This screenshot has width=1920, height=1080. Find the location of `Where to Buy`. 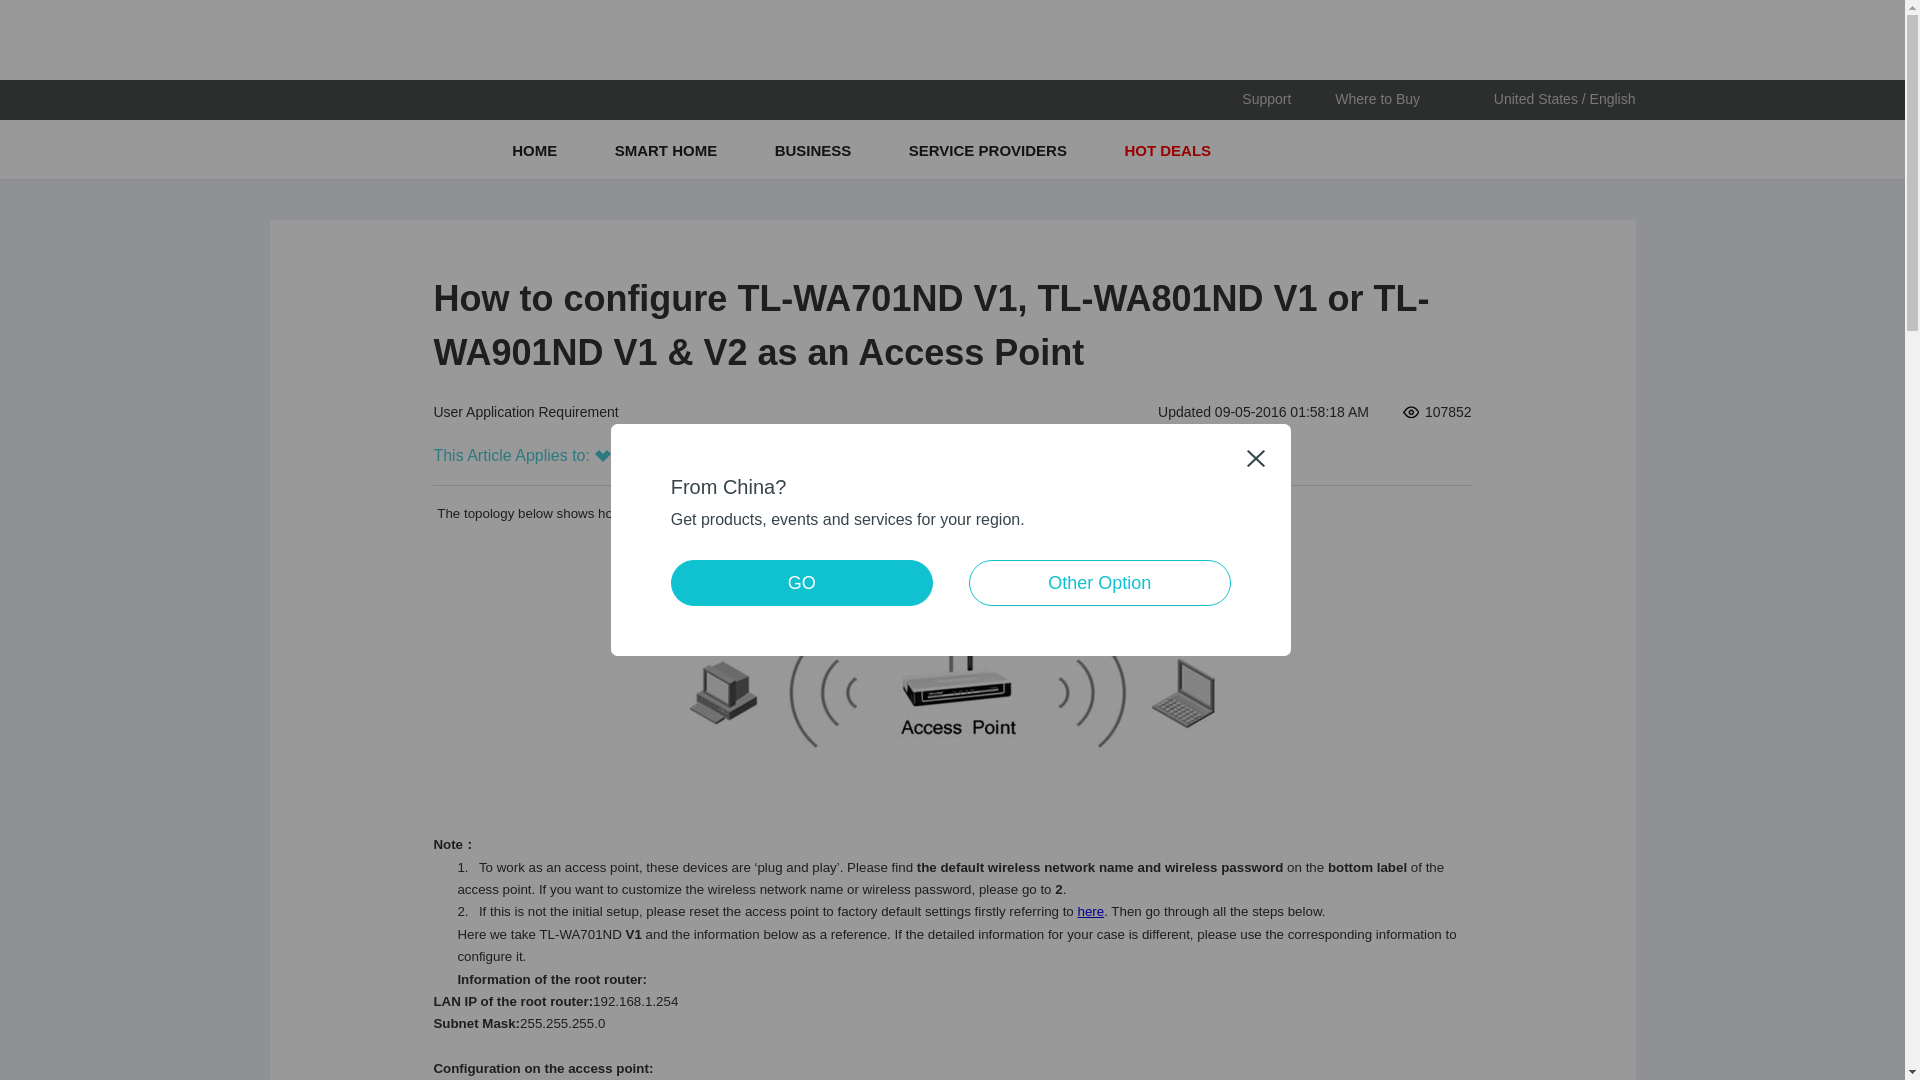

Where to Buy is located at coordinates (1377, 99).